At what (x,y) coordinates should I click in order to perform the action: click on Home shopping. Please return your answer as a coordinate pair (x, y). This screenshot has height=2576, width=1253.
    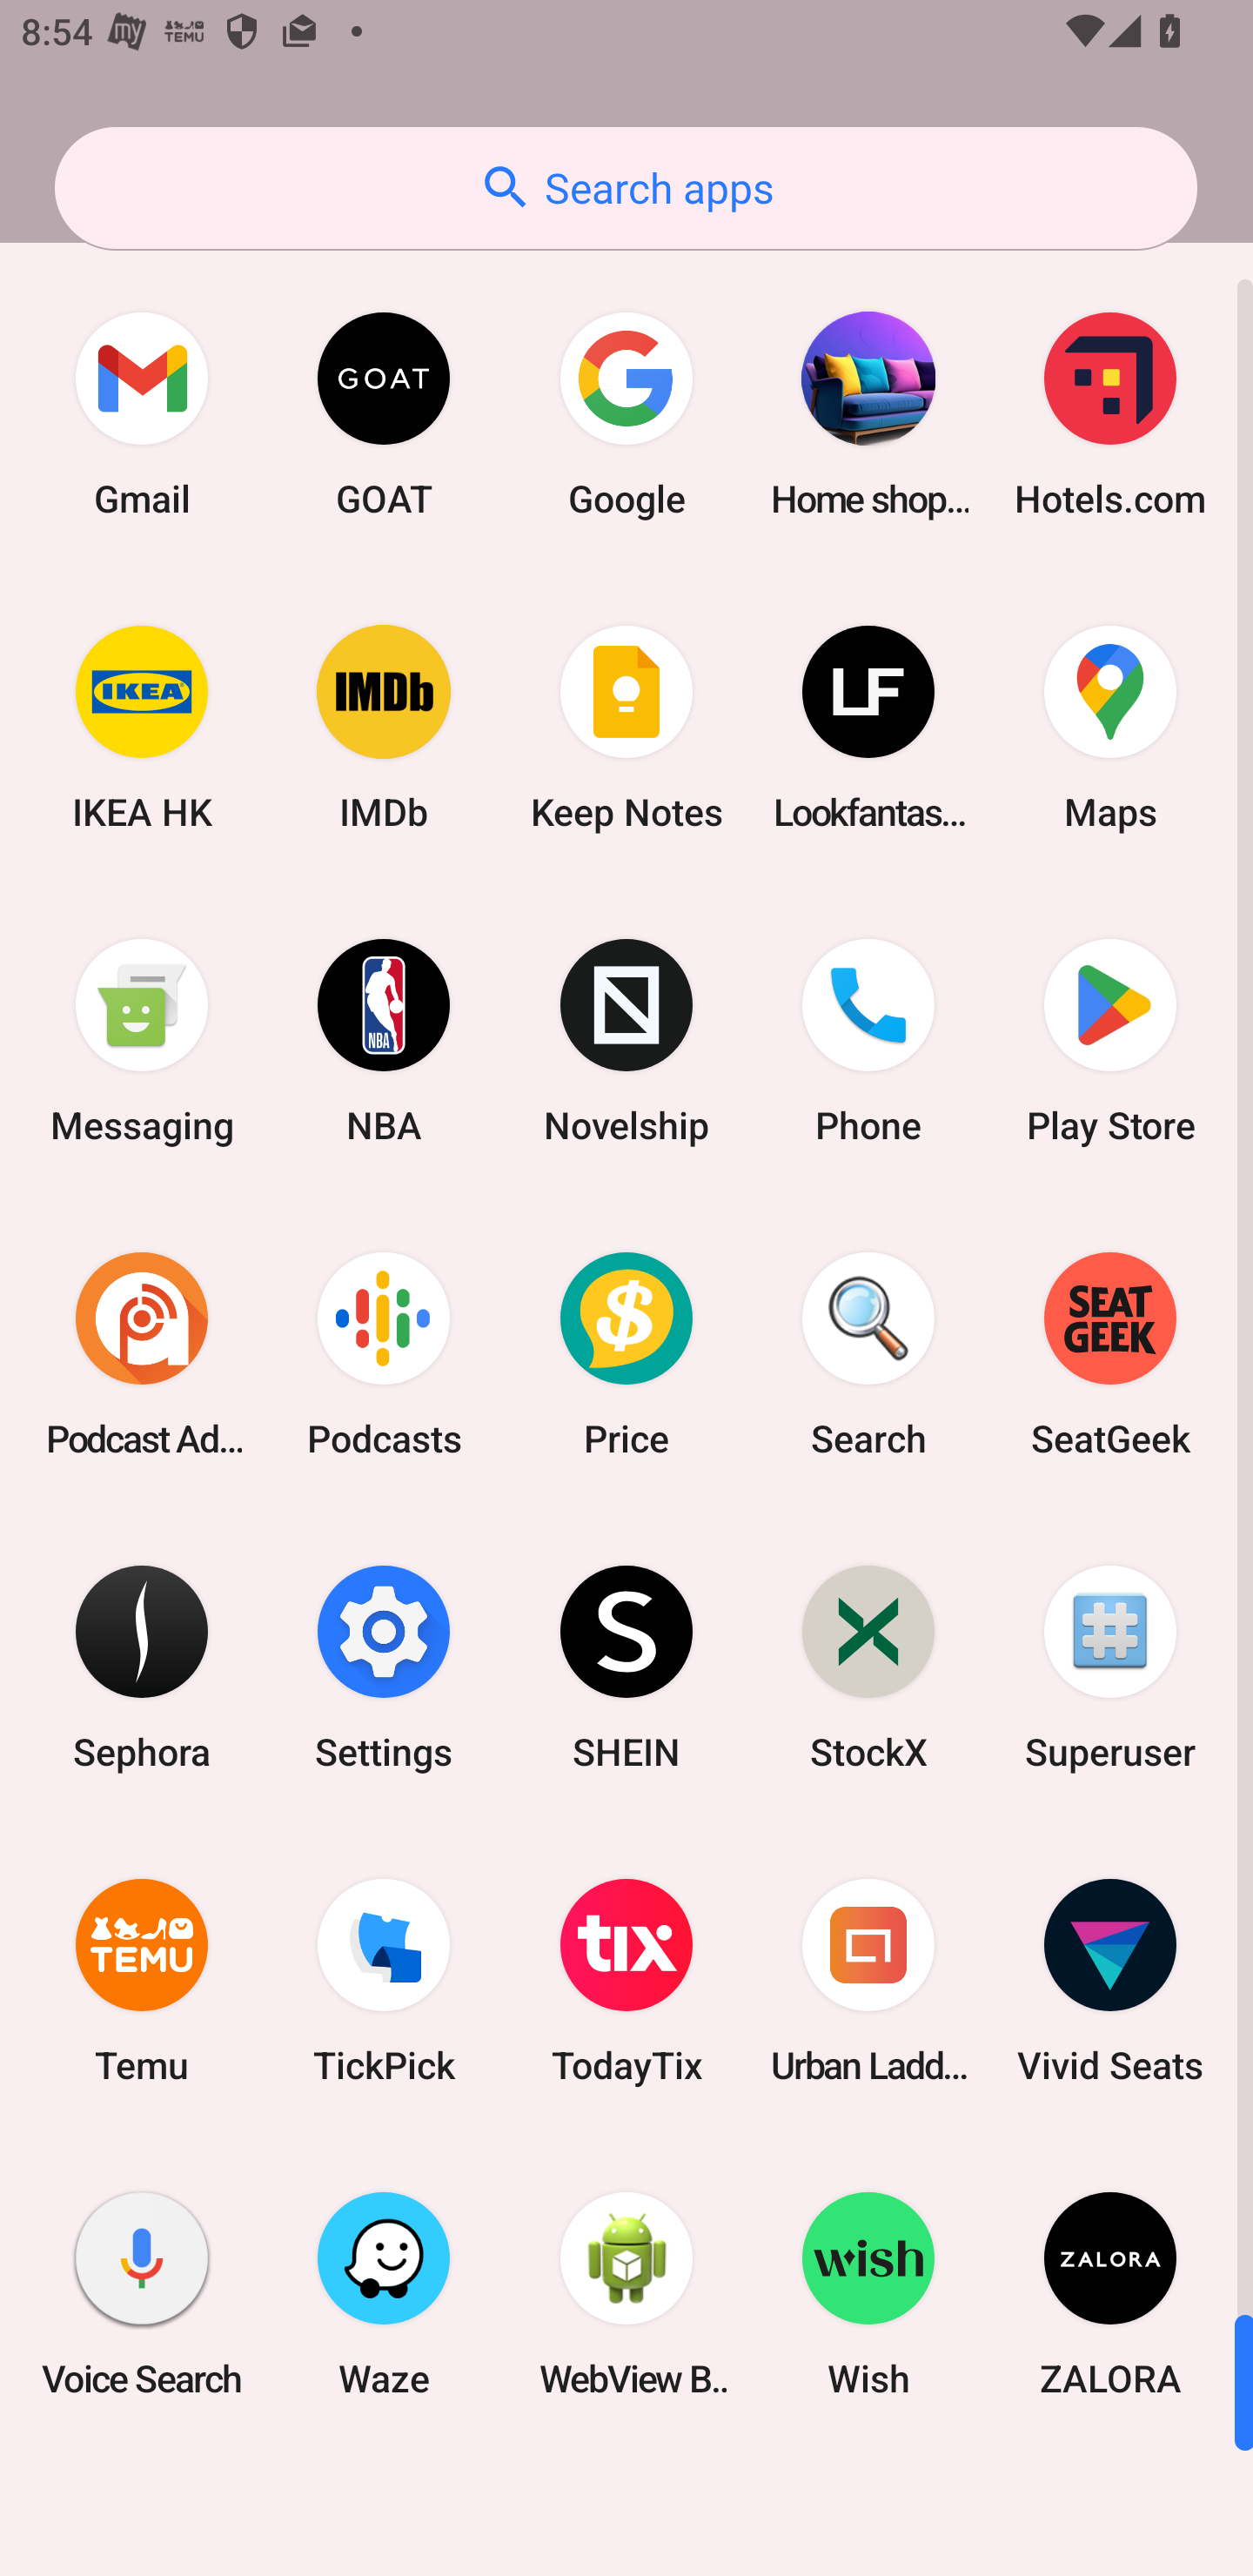
    Looking at the image, I should click on (868, 414).